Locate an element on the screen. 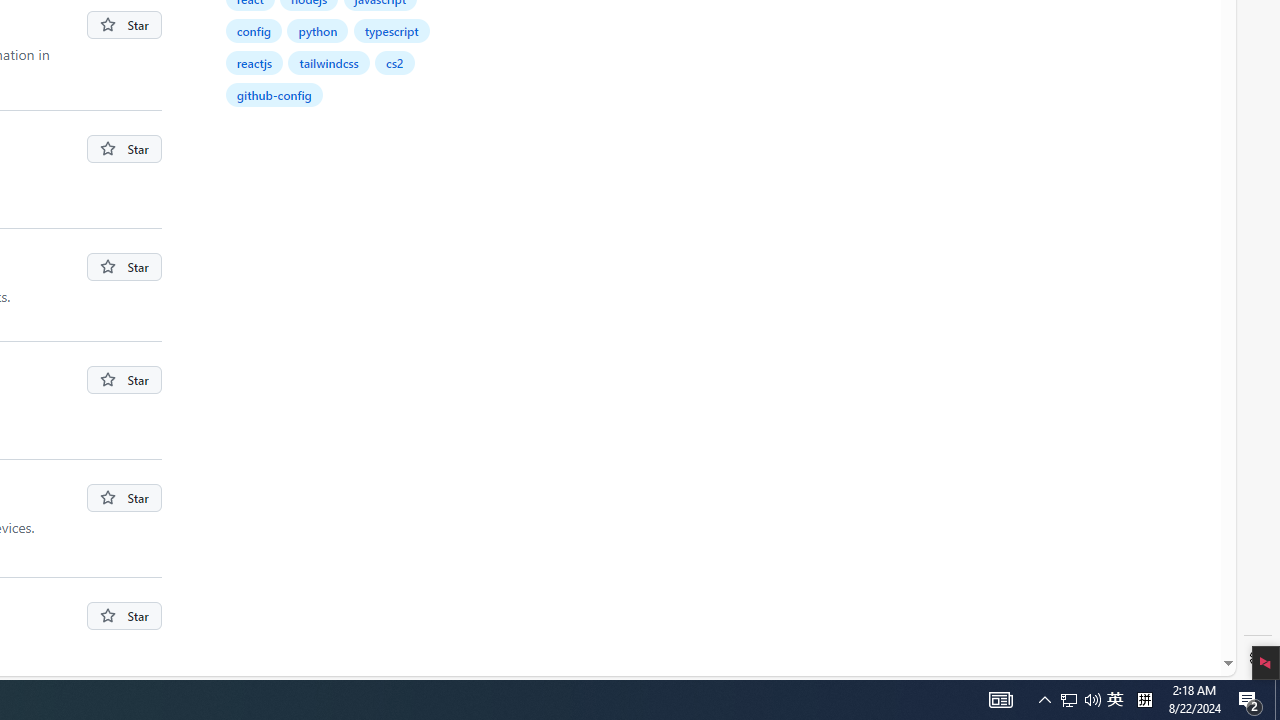  config is located at coordinates (254, 30).